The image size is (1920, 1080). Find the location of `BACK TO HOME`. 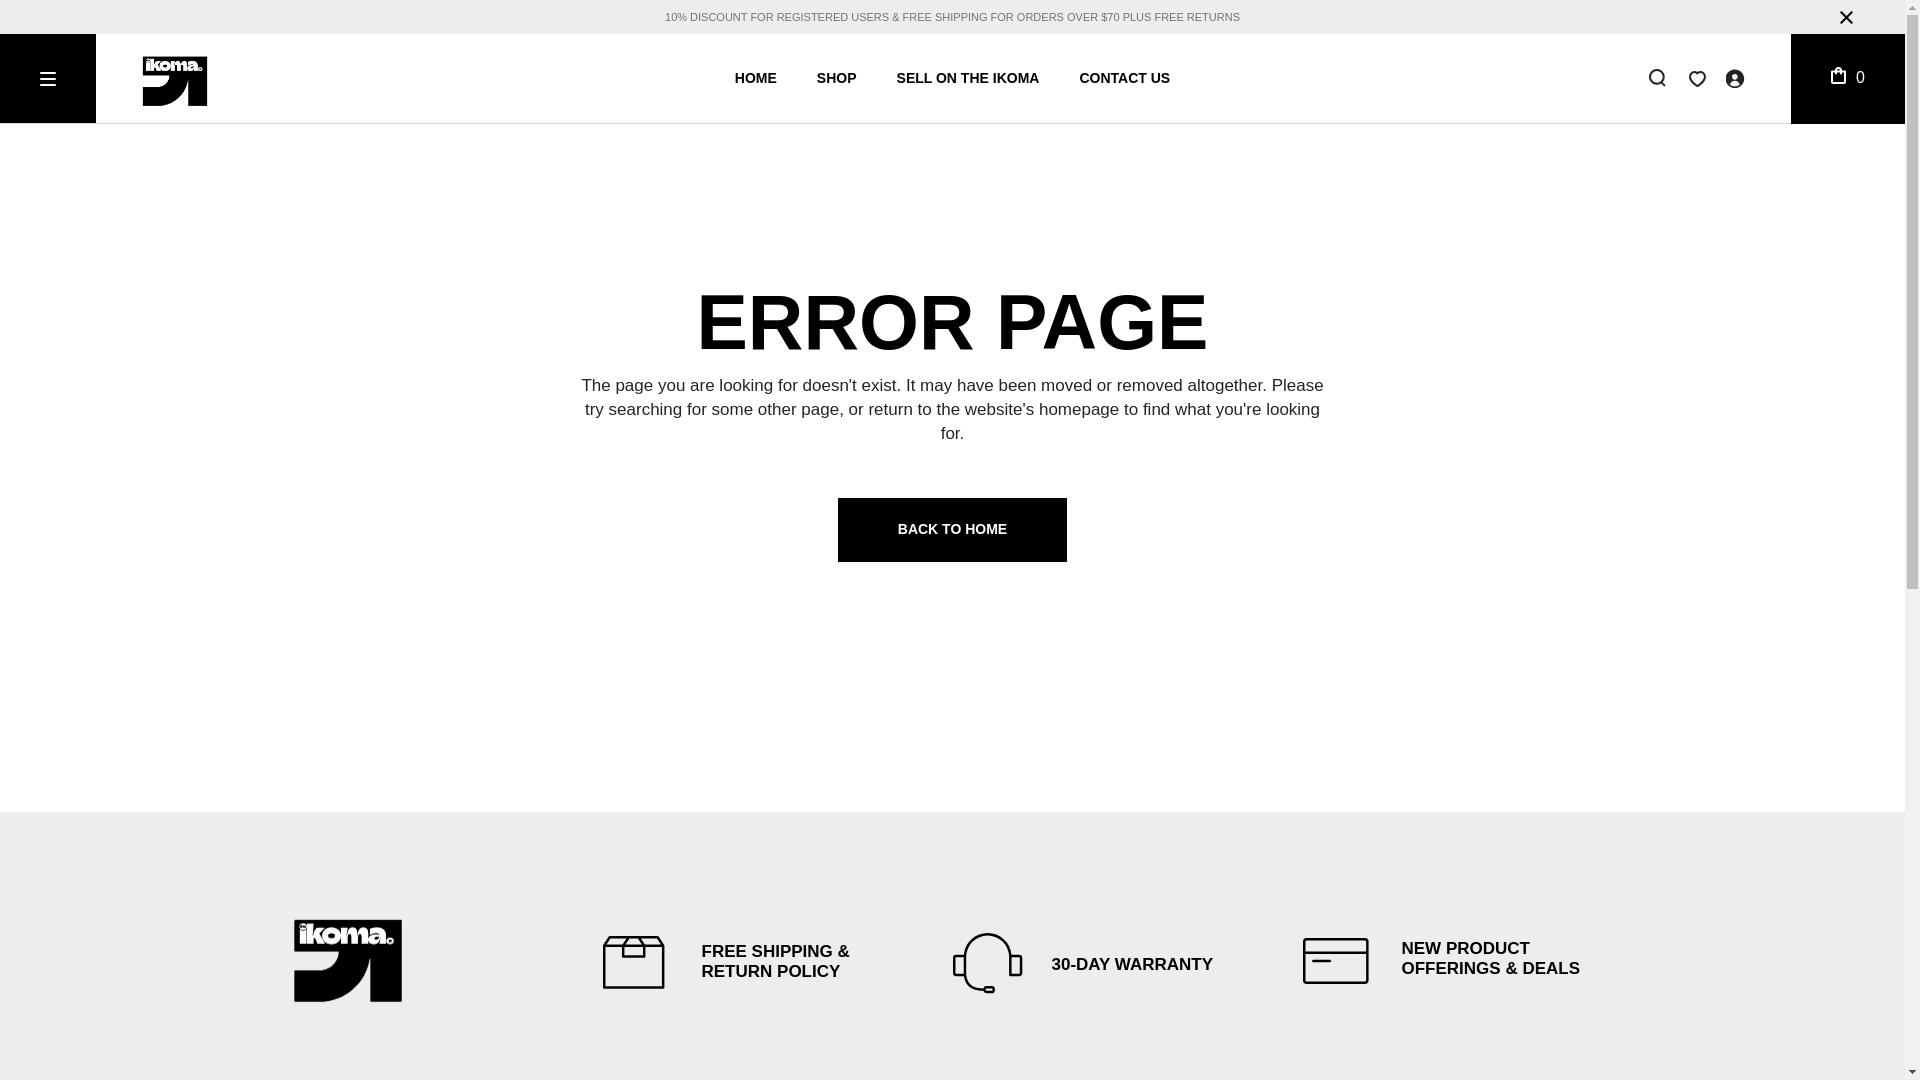

BACK TO HOME is located at coordinates (952, 529).